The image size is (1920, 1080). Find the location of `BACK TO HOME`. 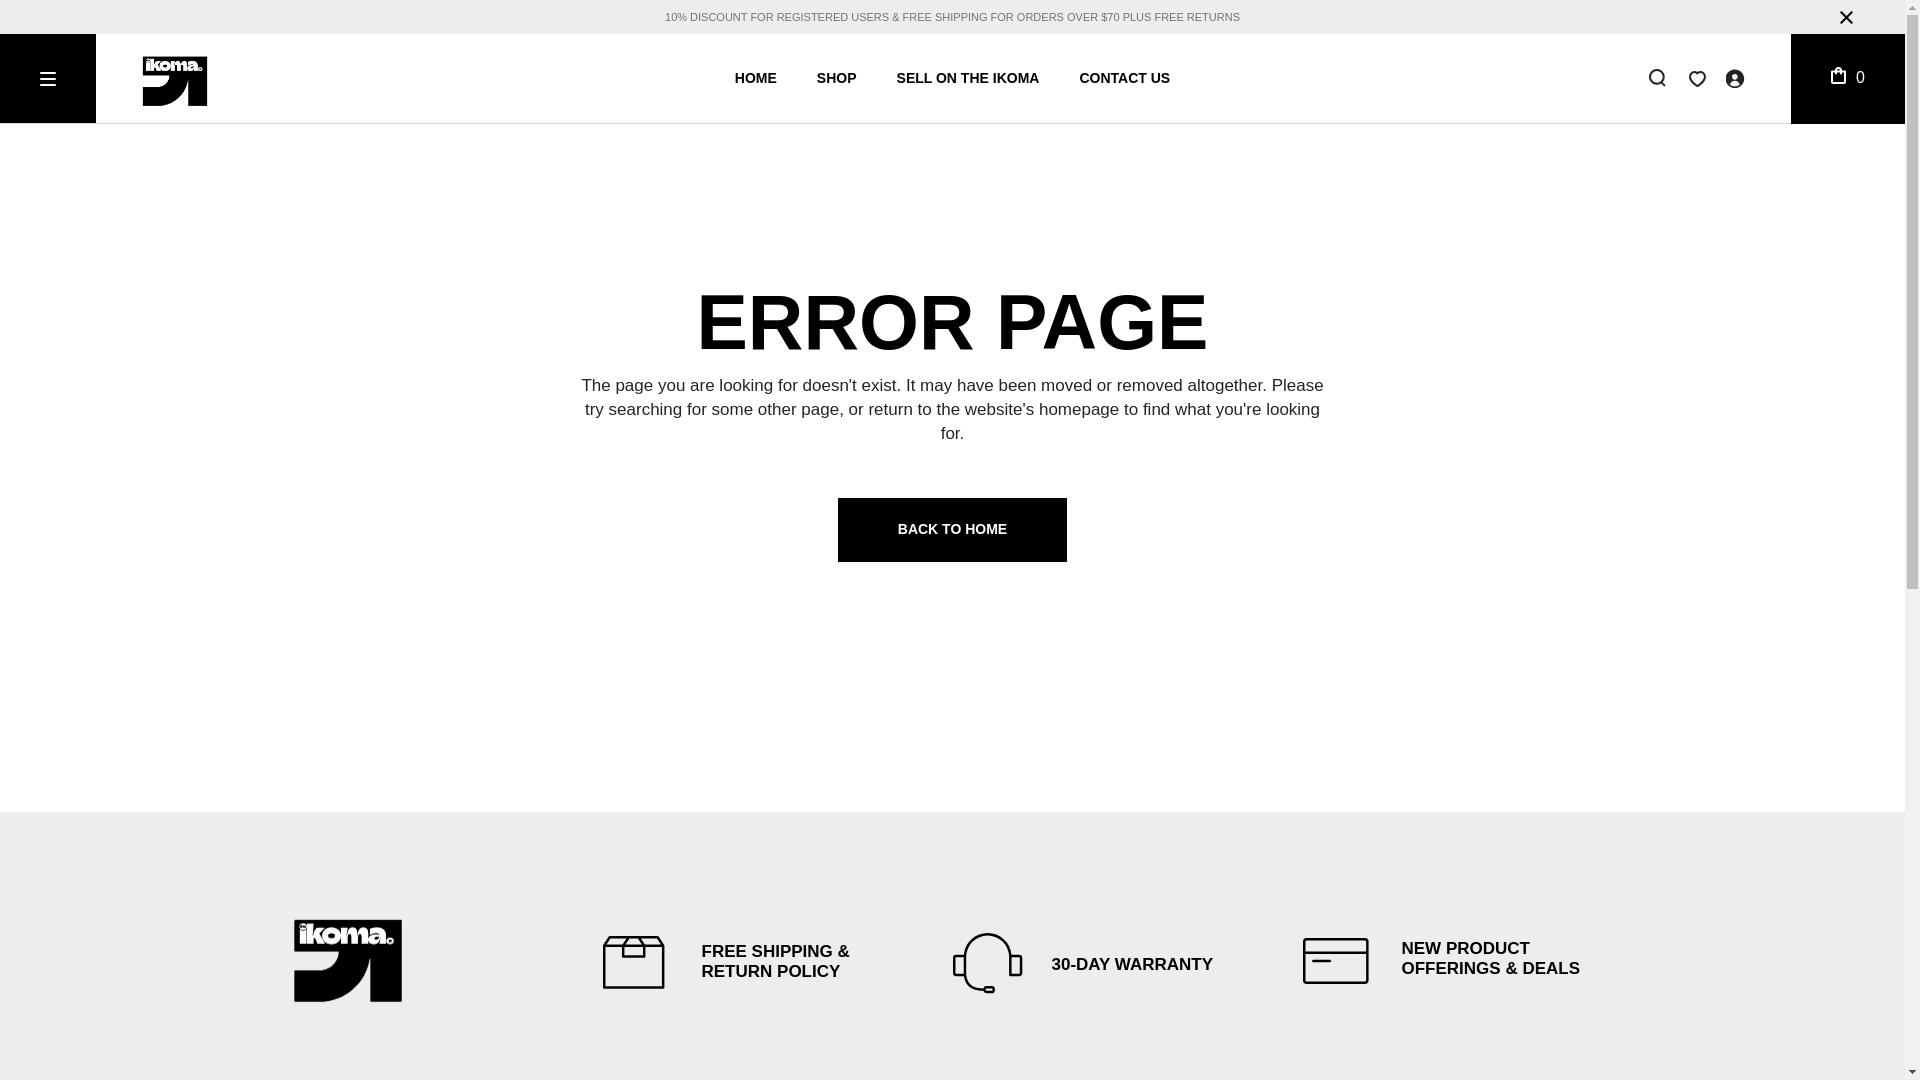

BACK TO HOME is located at coordinates (952, 529).